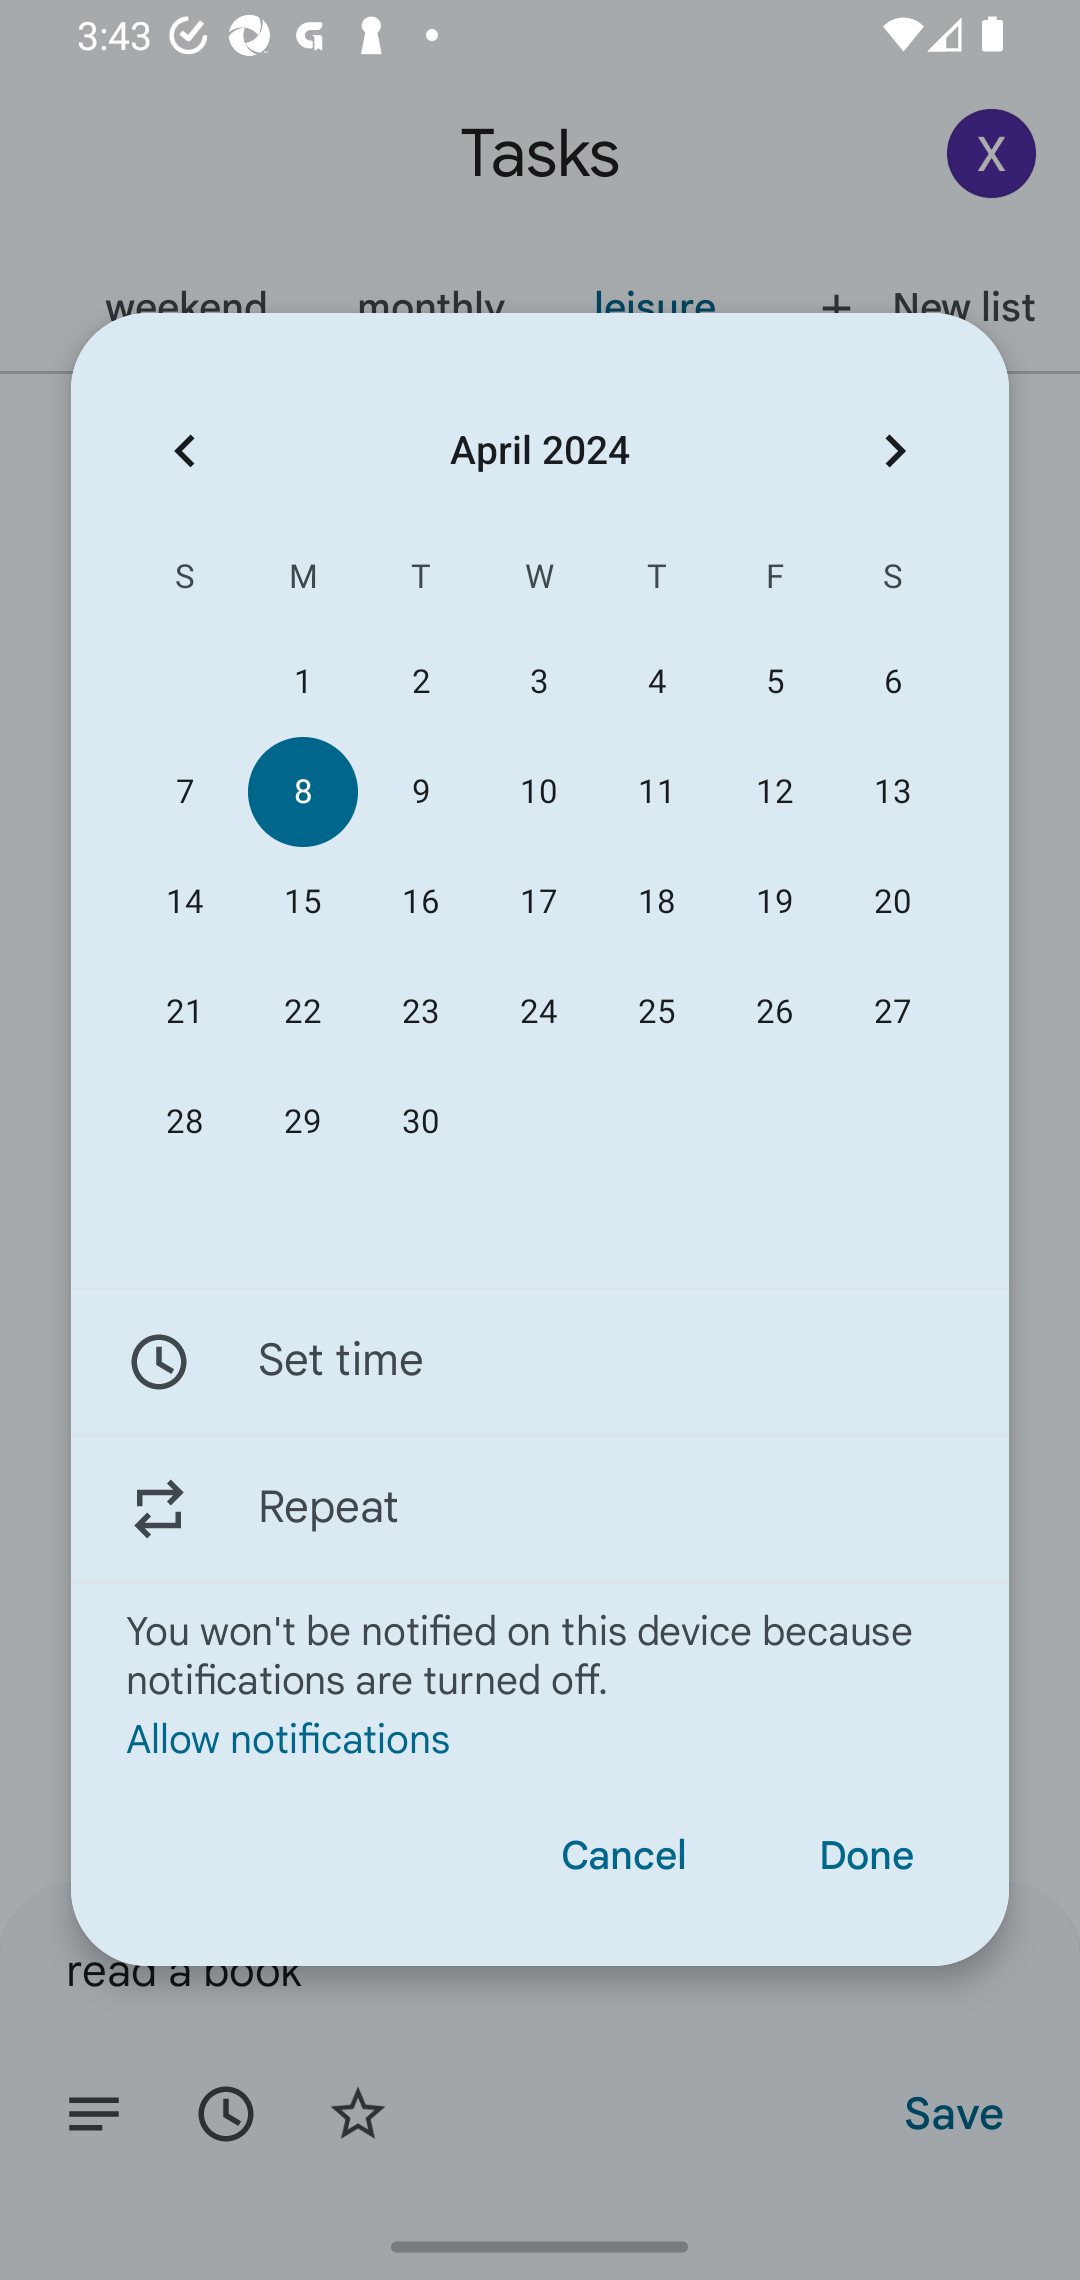  I want to click on 24 24 April 2024, so click(538, 1012).